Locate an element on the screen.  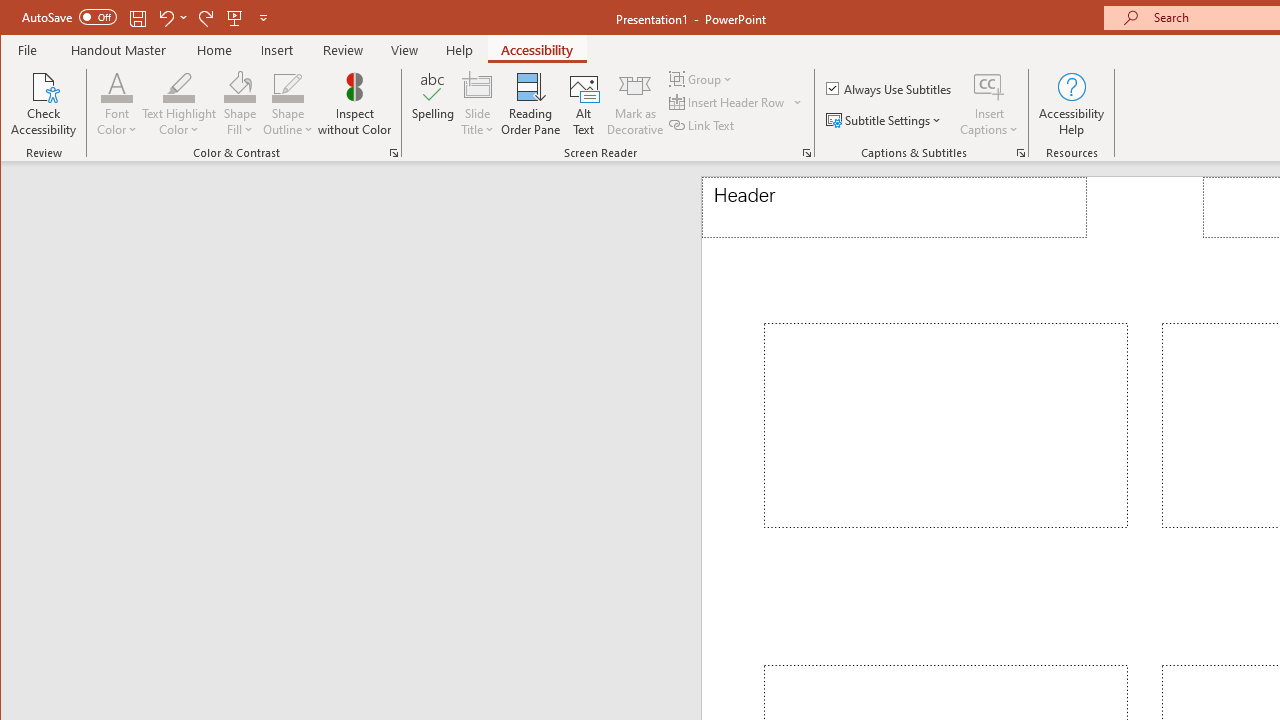
Shape Outline is located at coordinates (288, 104).